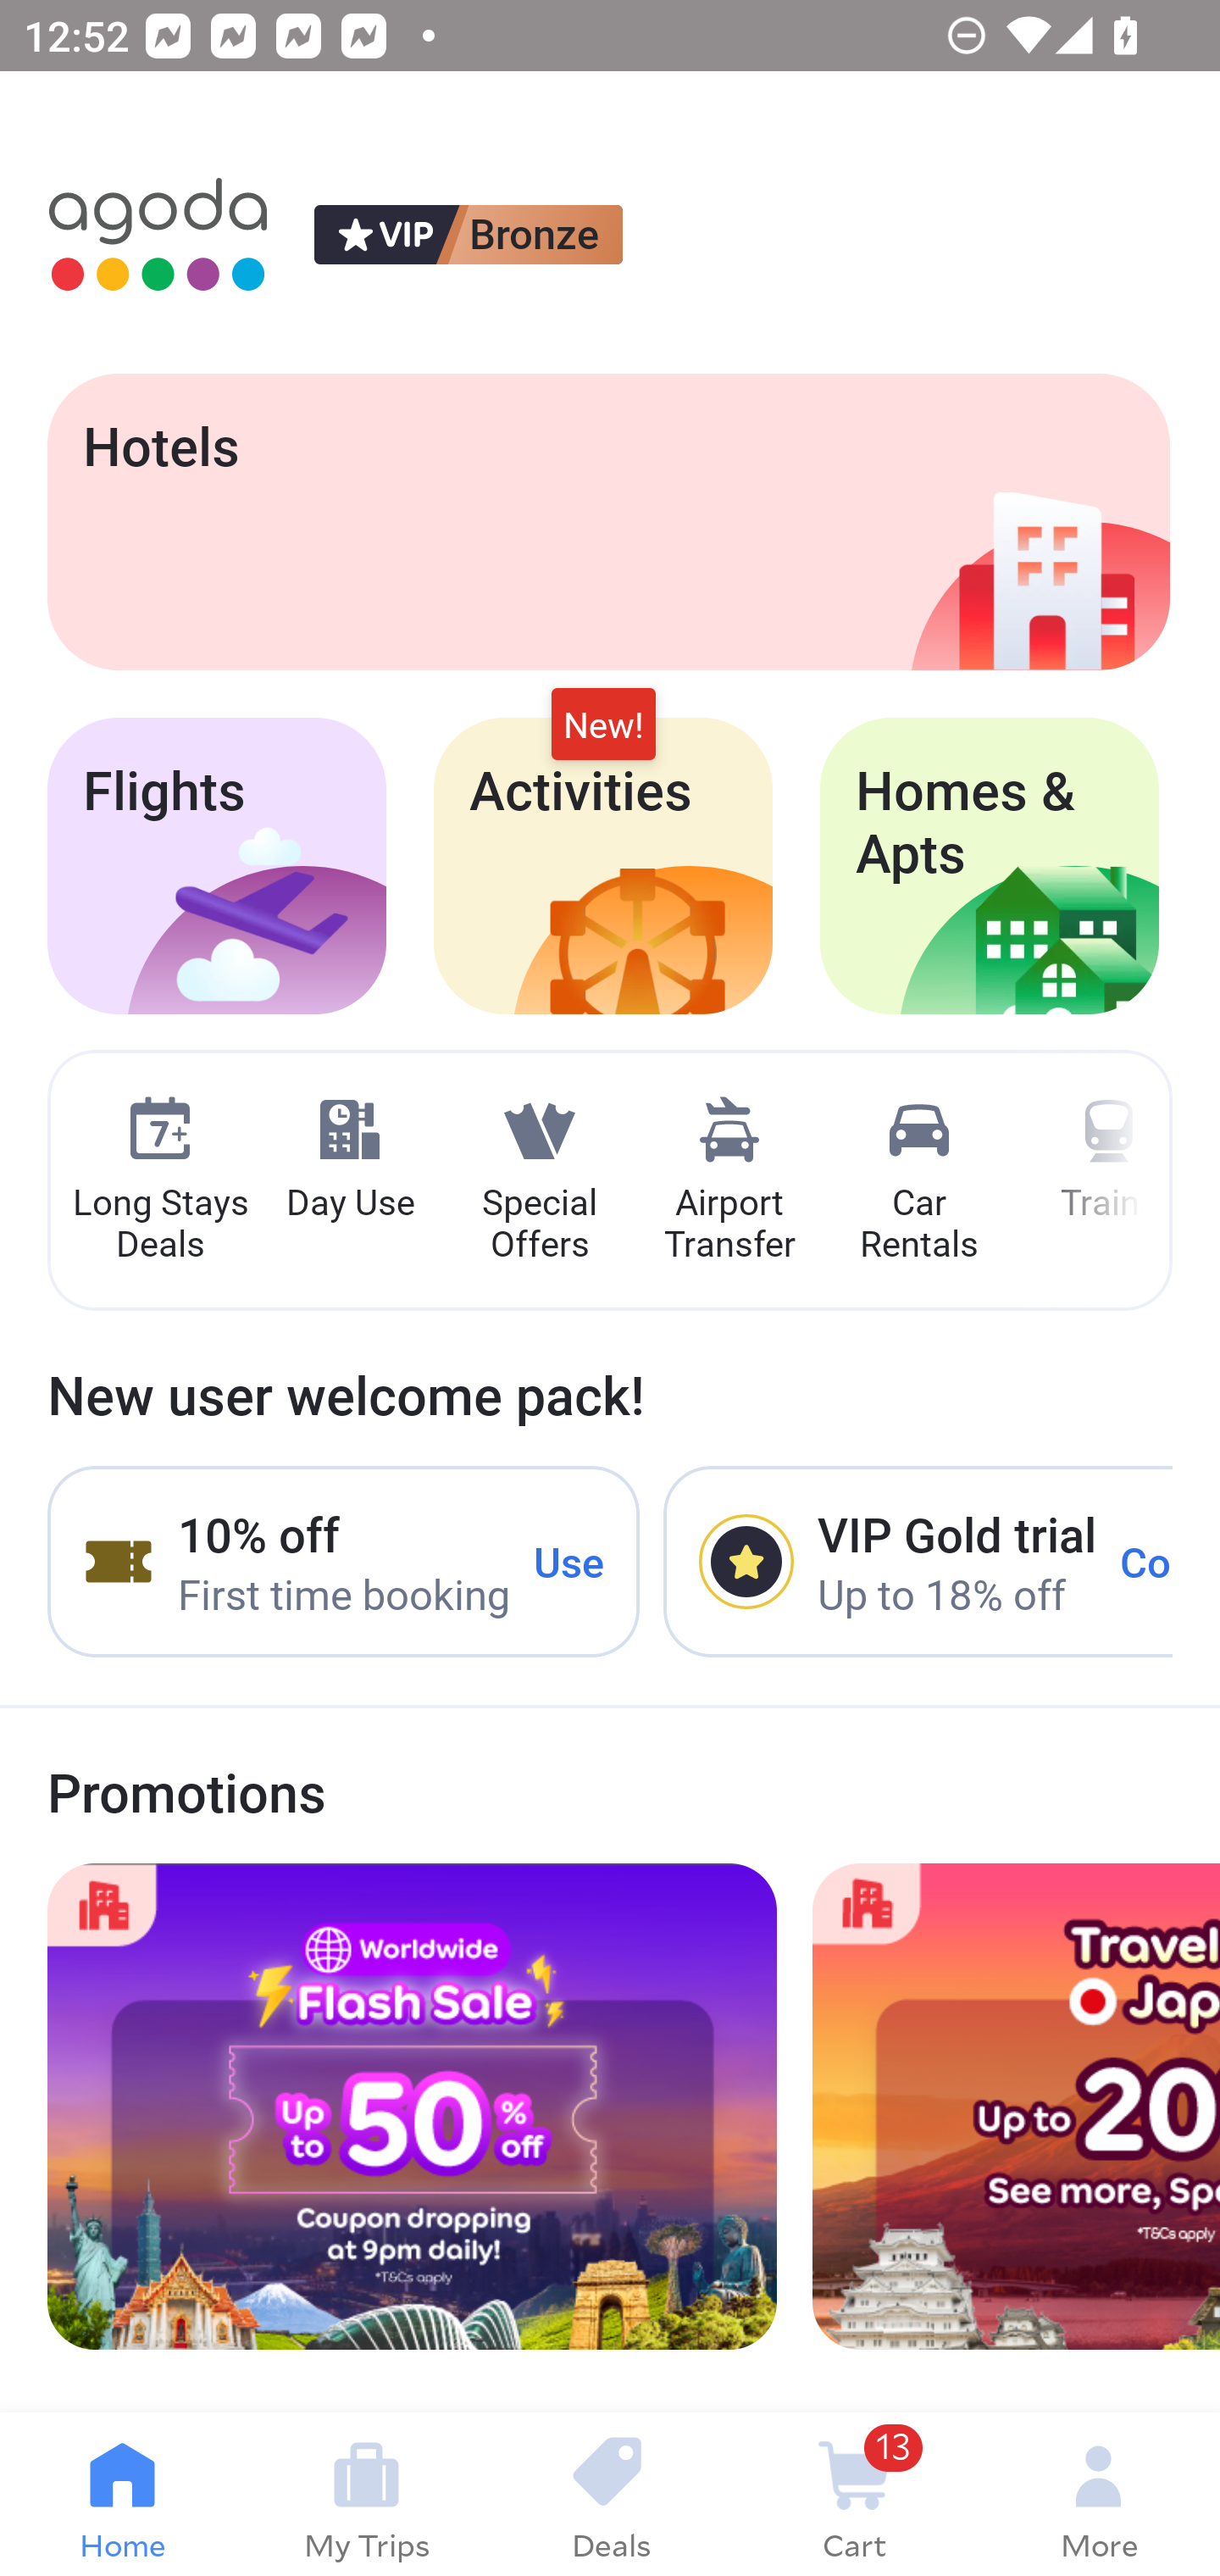  What do you see at coordinates (990, 866) in the screenshot?
I see `Homes & Apts` at bounding box center [990, 866].